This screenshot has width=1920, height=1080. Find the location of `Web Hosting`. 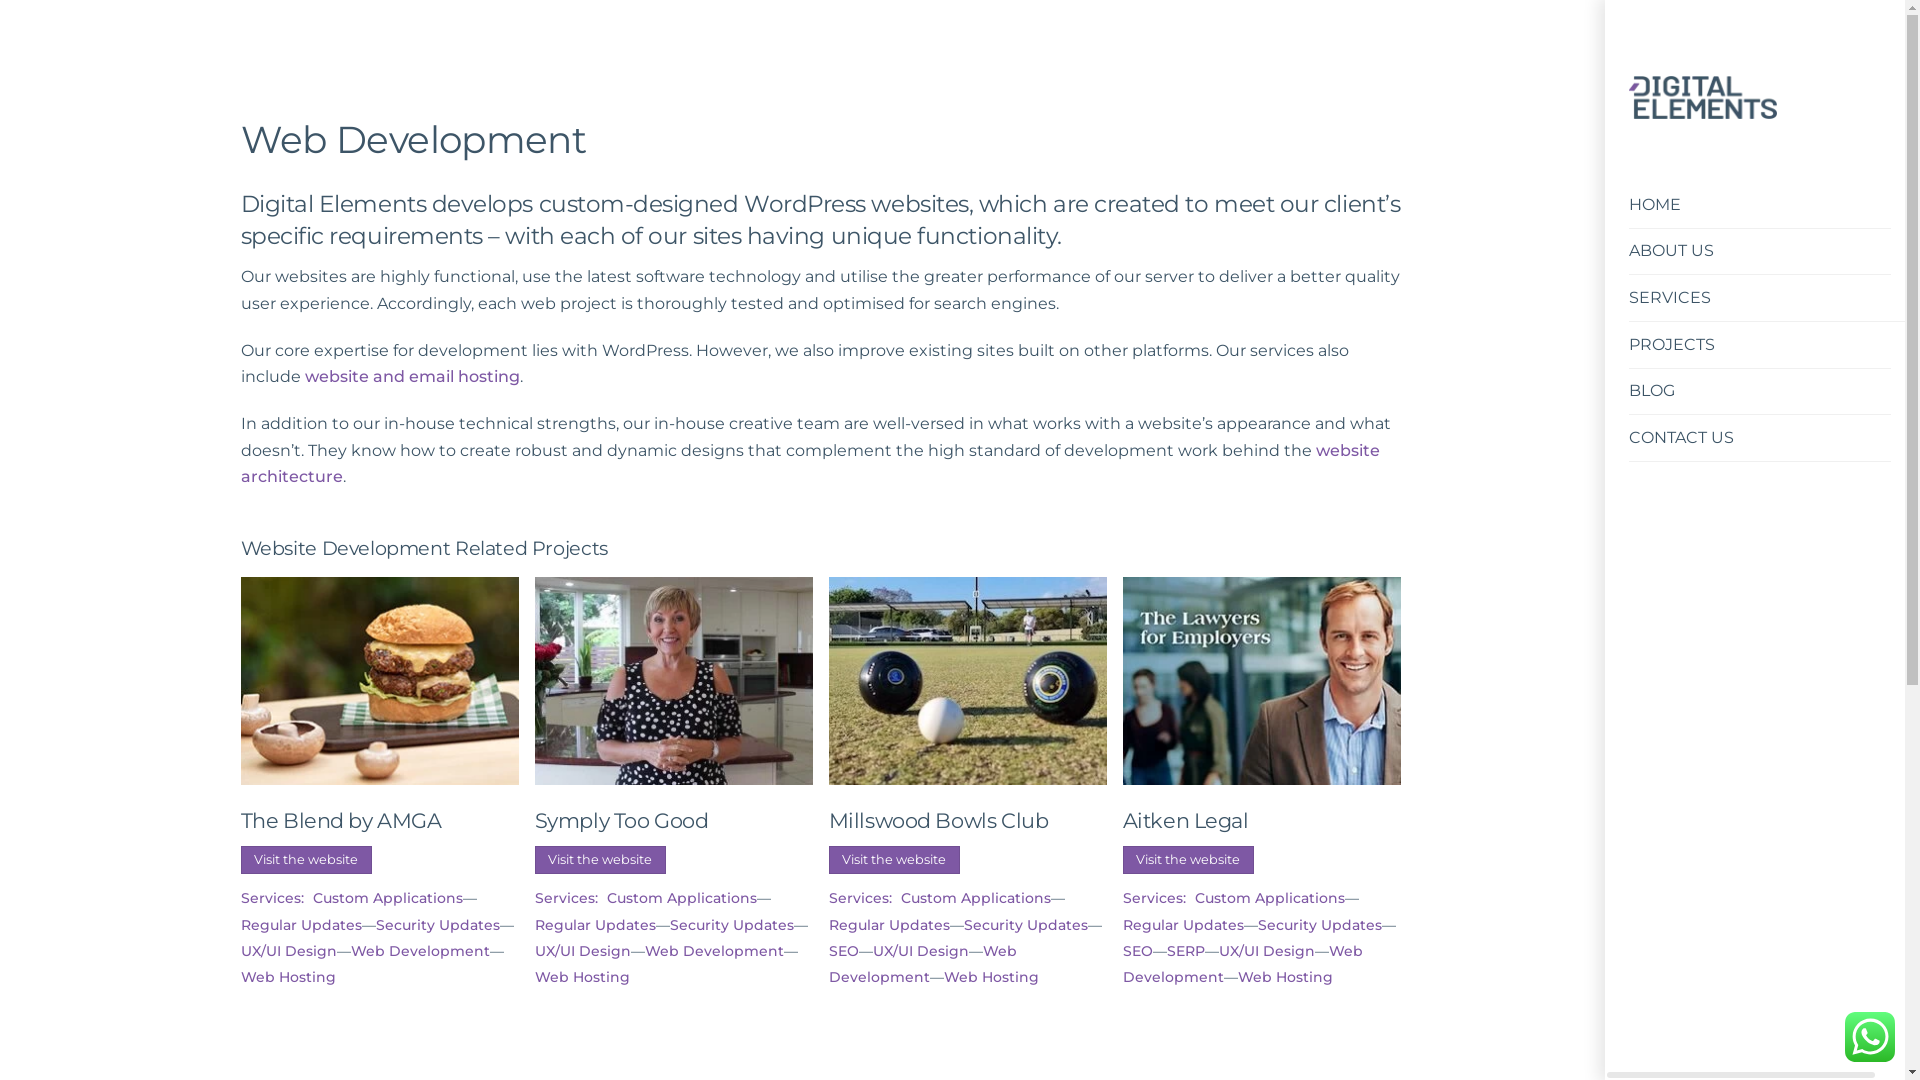

Web Hosting is located at coordinates (582, 977).